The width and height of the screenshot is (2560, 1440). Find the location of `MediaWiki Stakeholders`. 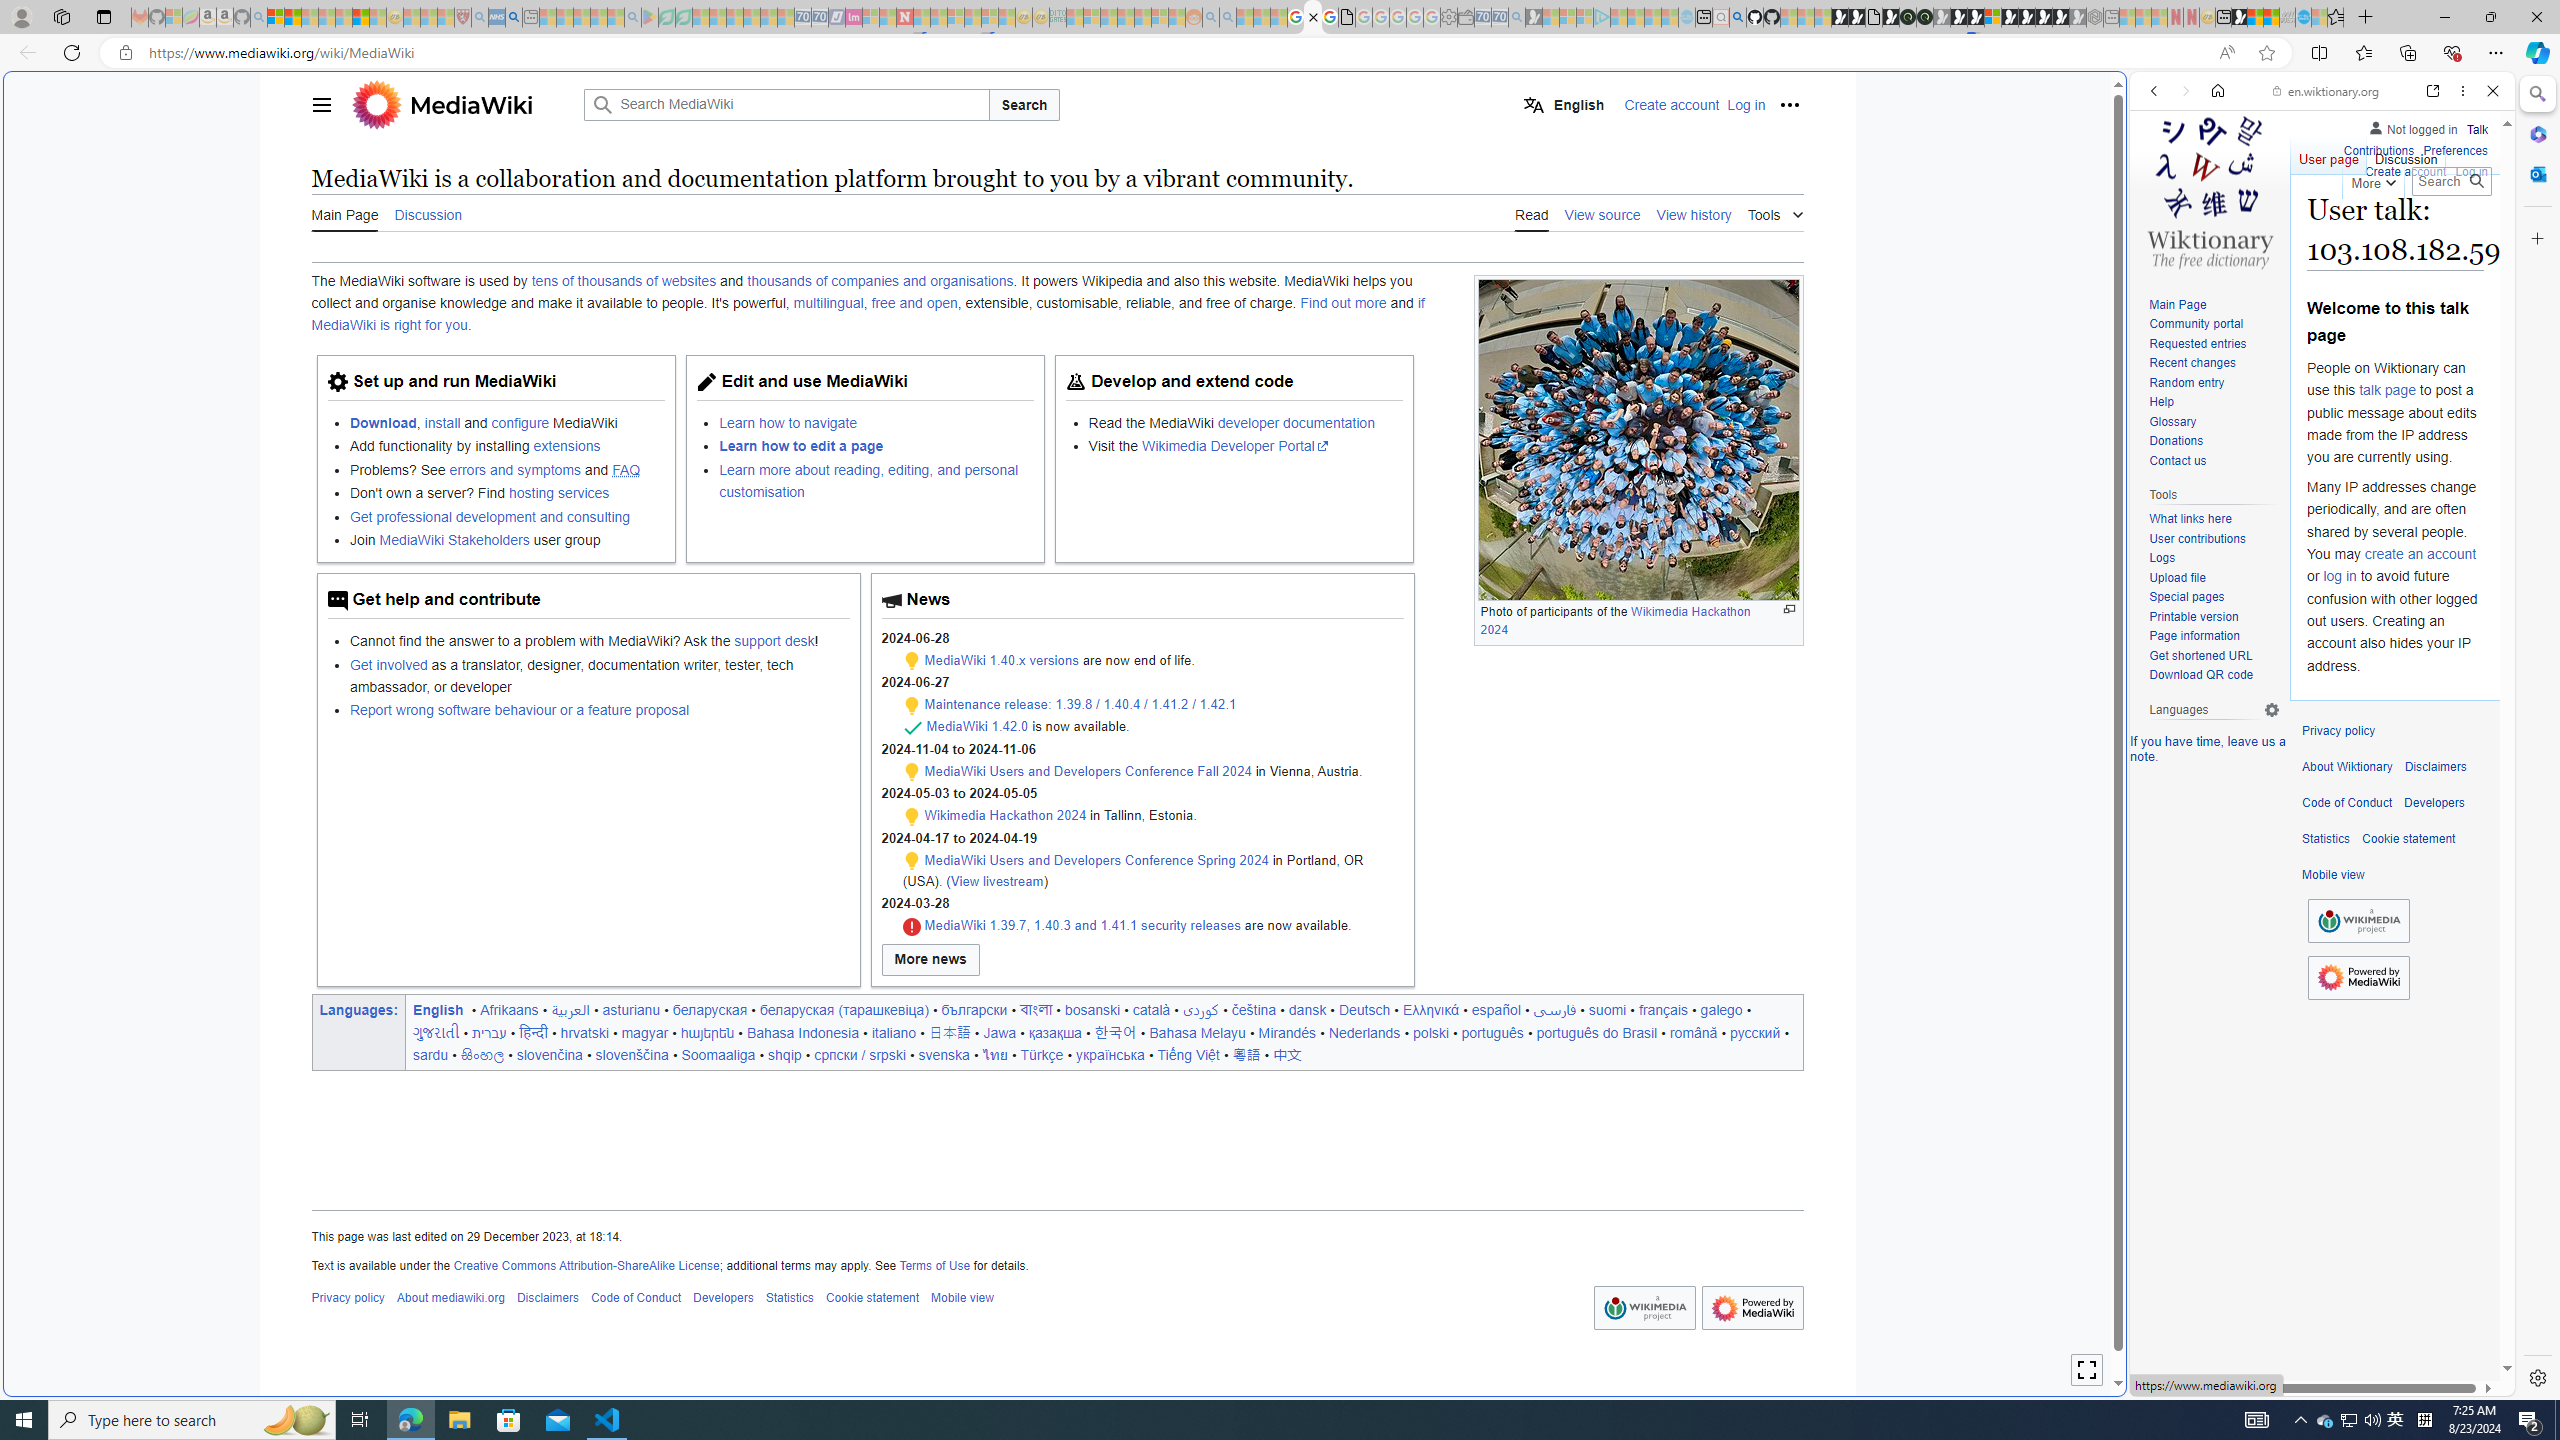

MediaWiki Stakeholders is located at coordinates (454, 540).